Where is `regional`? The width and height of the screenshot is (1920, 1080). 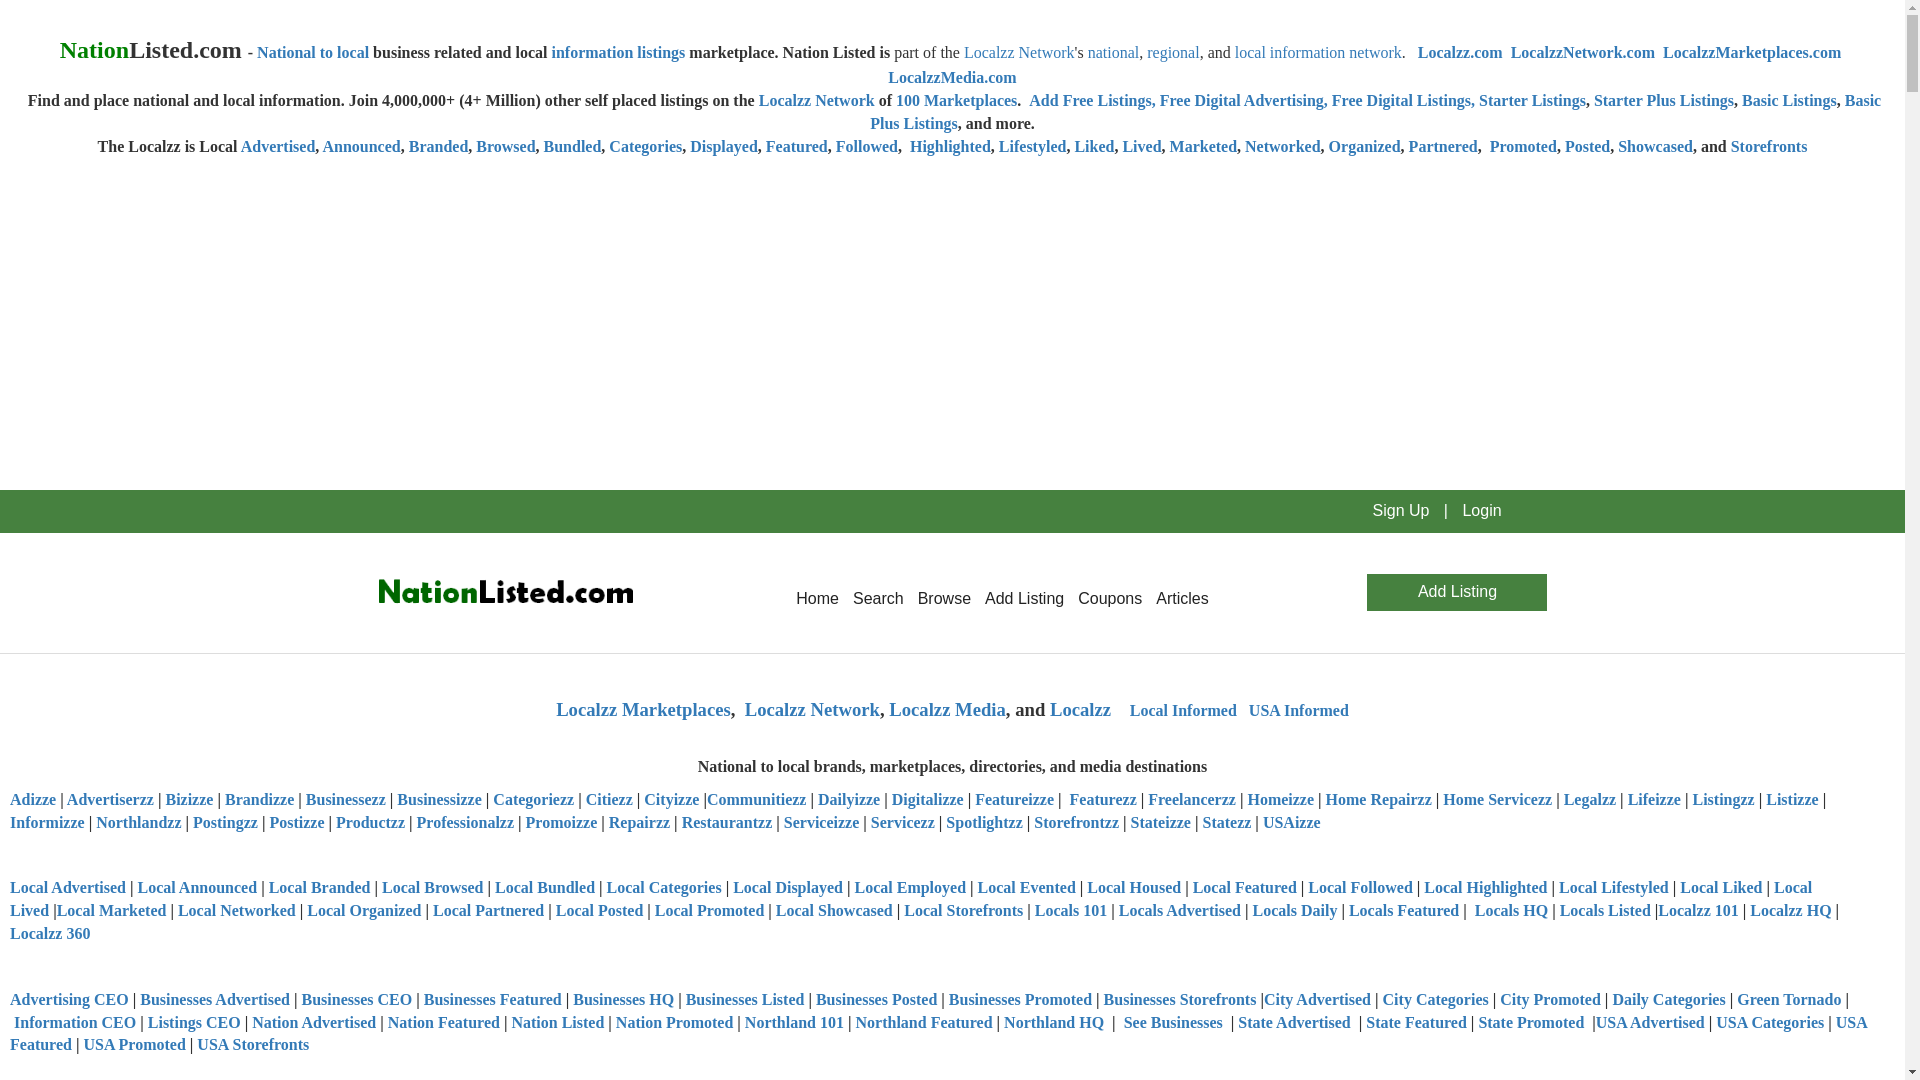
regional is located at coordinates (1172, 52).